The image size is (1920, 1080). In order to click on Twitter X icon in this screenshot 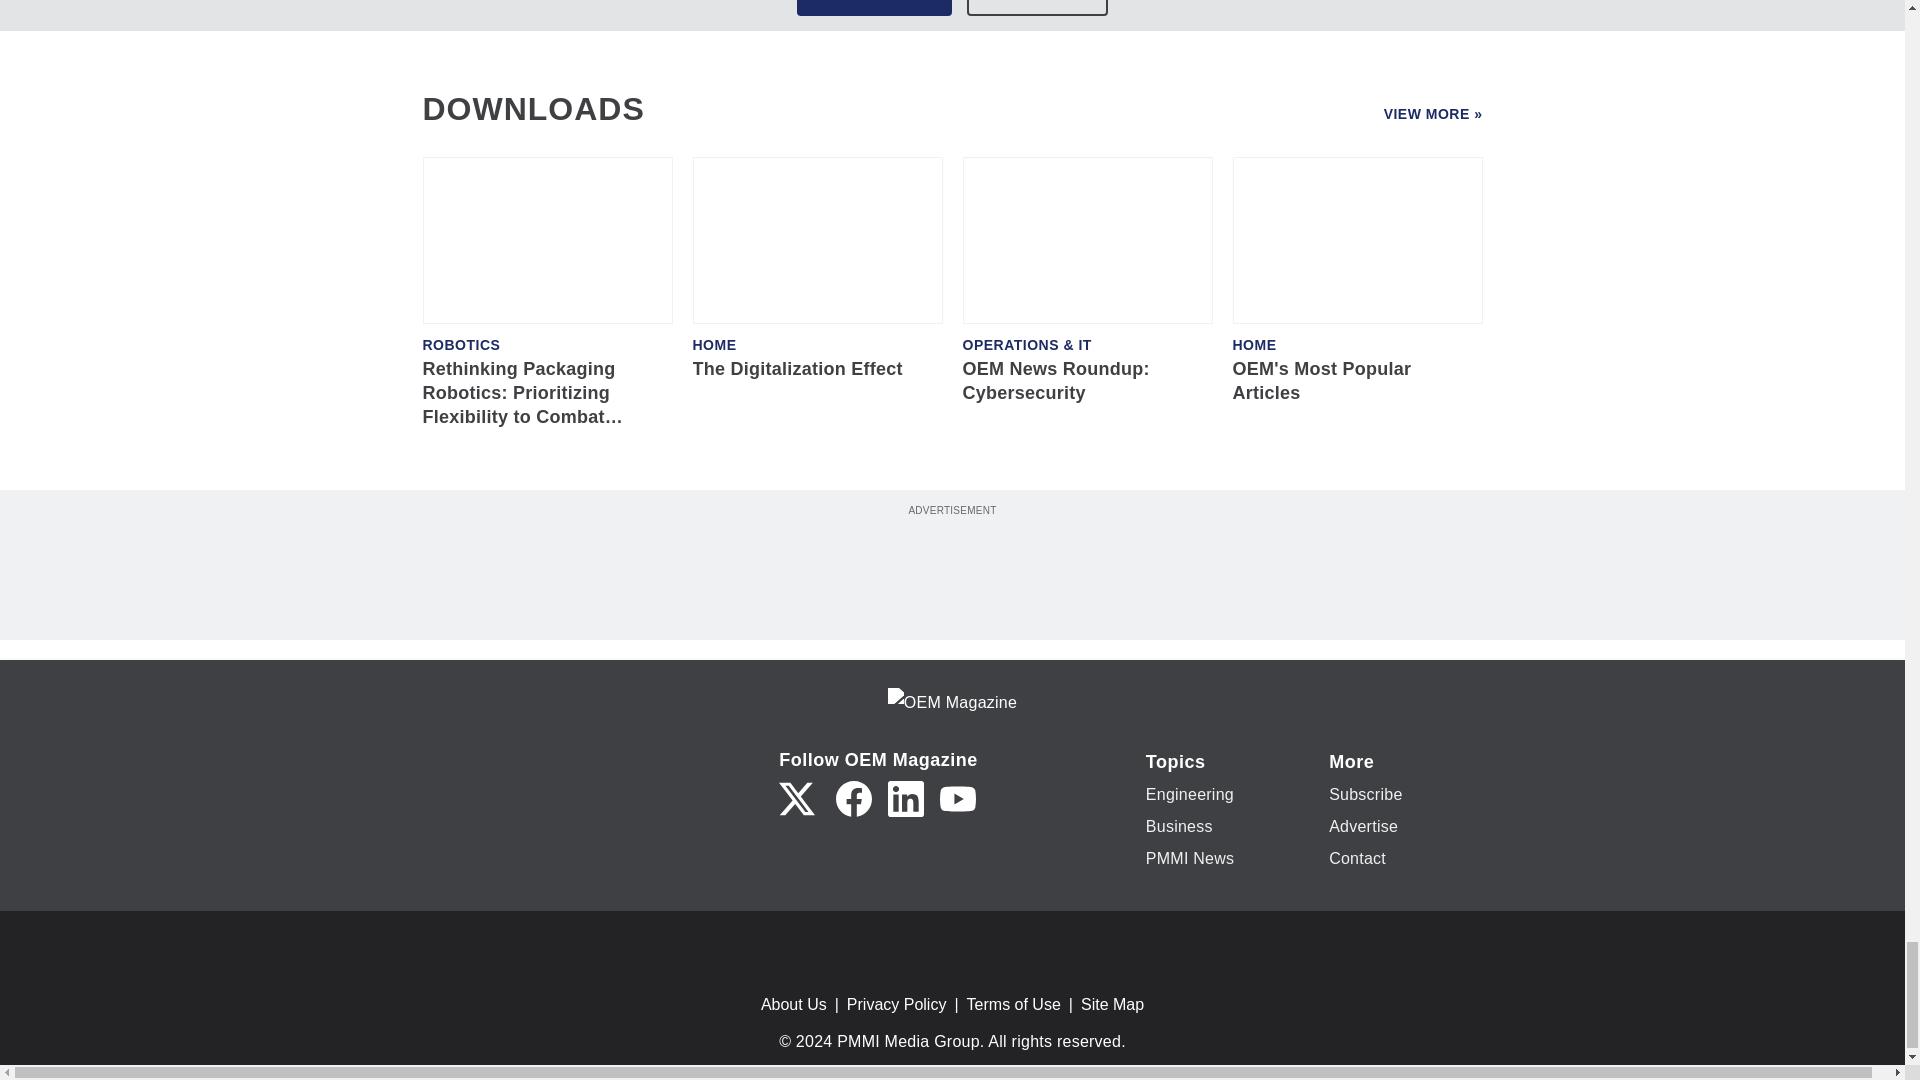, I will do `click(796, 798)`.